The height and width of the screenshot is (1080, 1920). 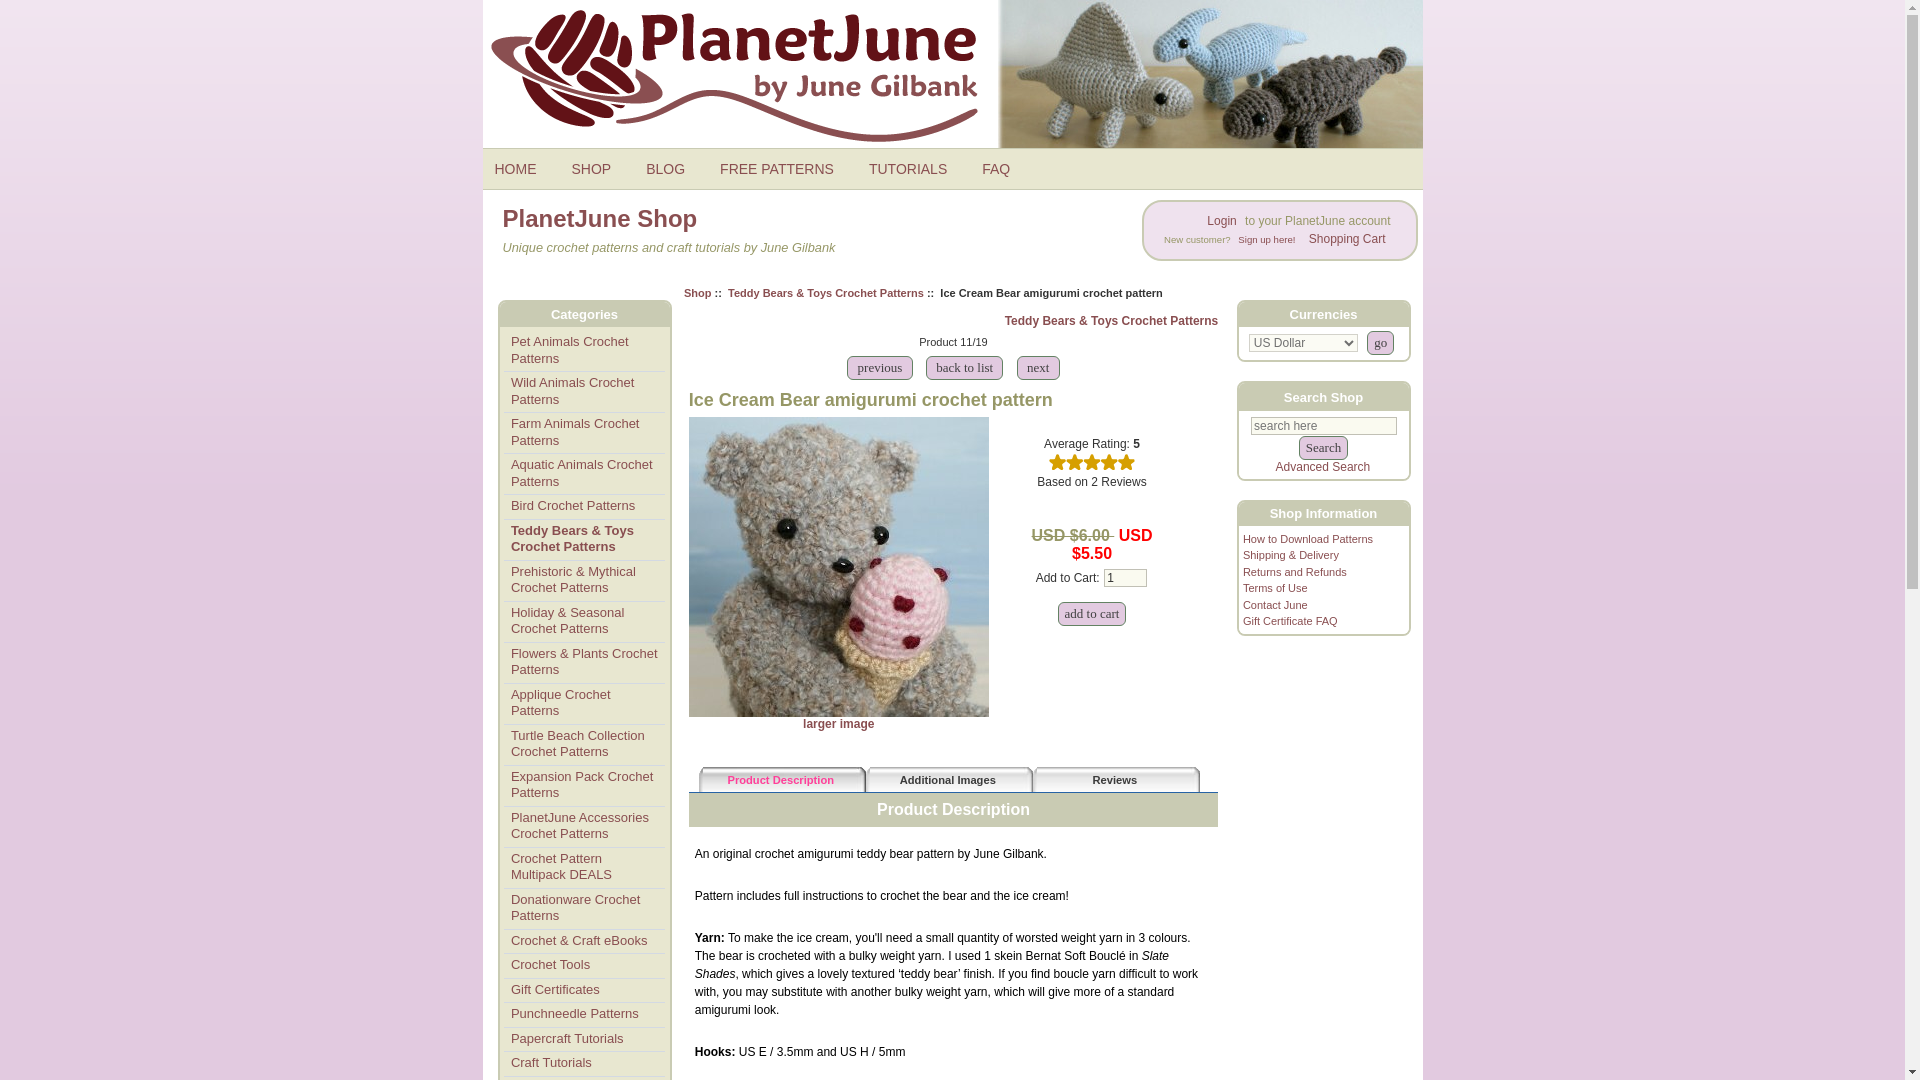 I want to click on Search, so click(x=1323, y=448).